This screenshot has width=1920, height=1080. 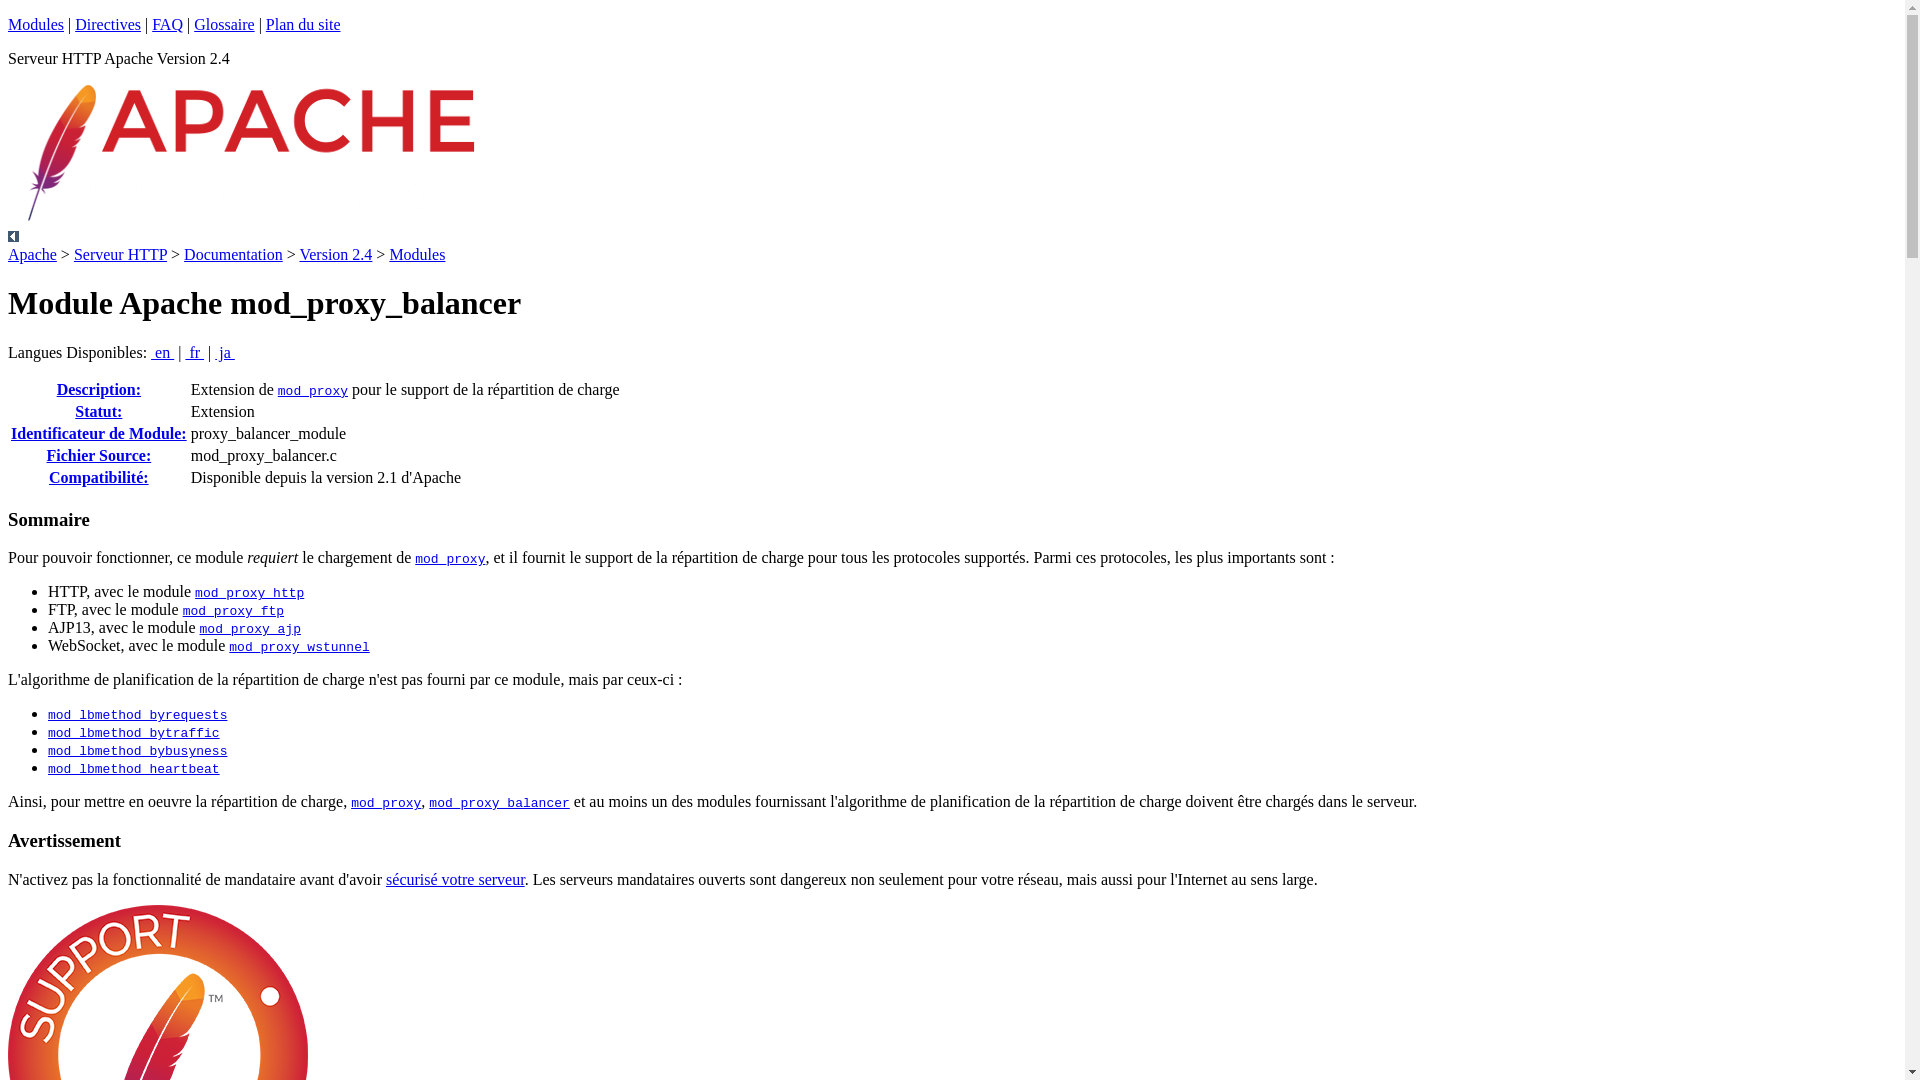 I want to click on mod_lbmethod_bybusyness, so click(x=138, y=751).